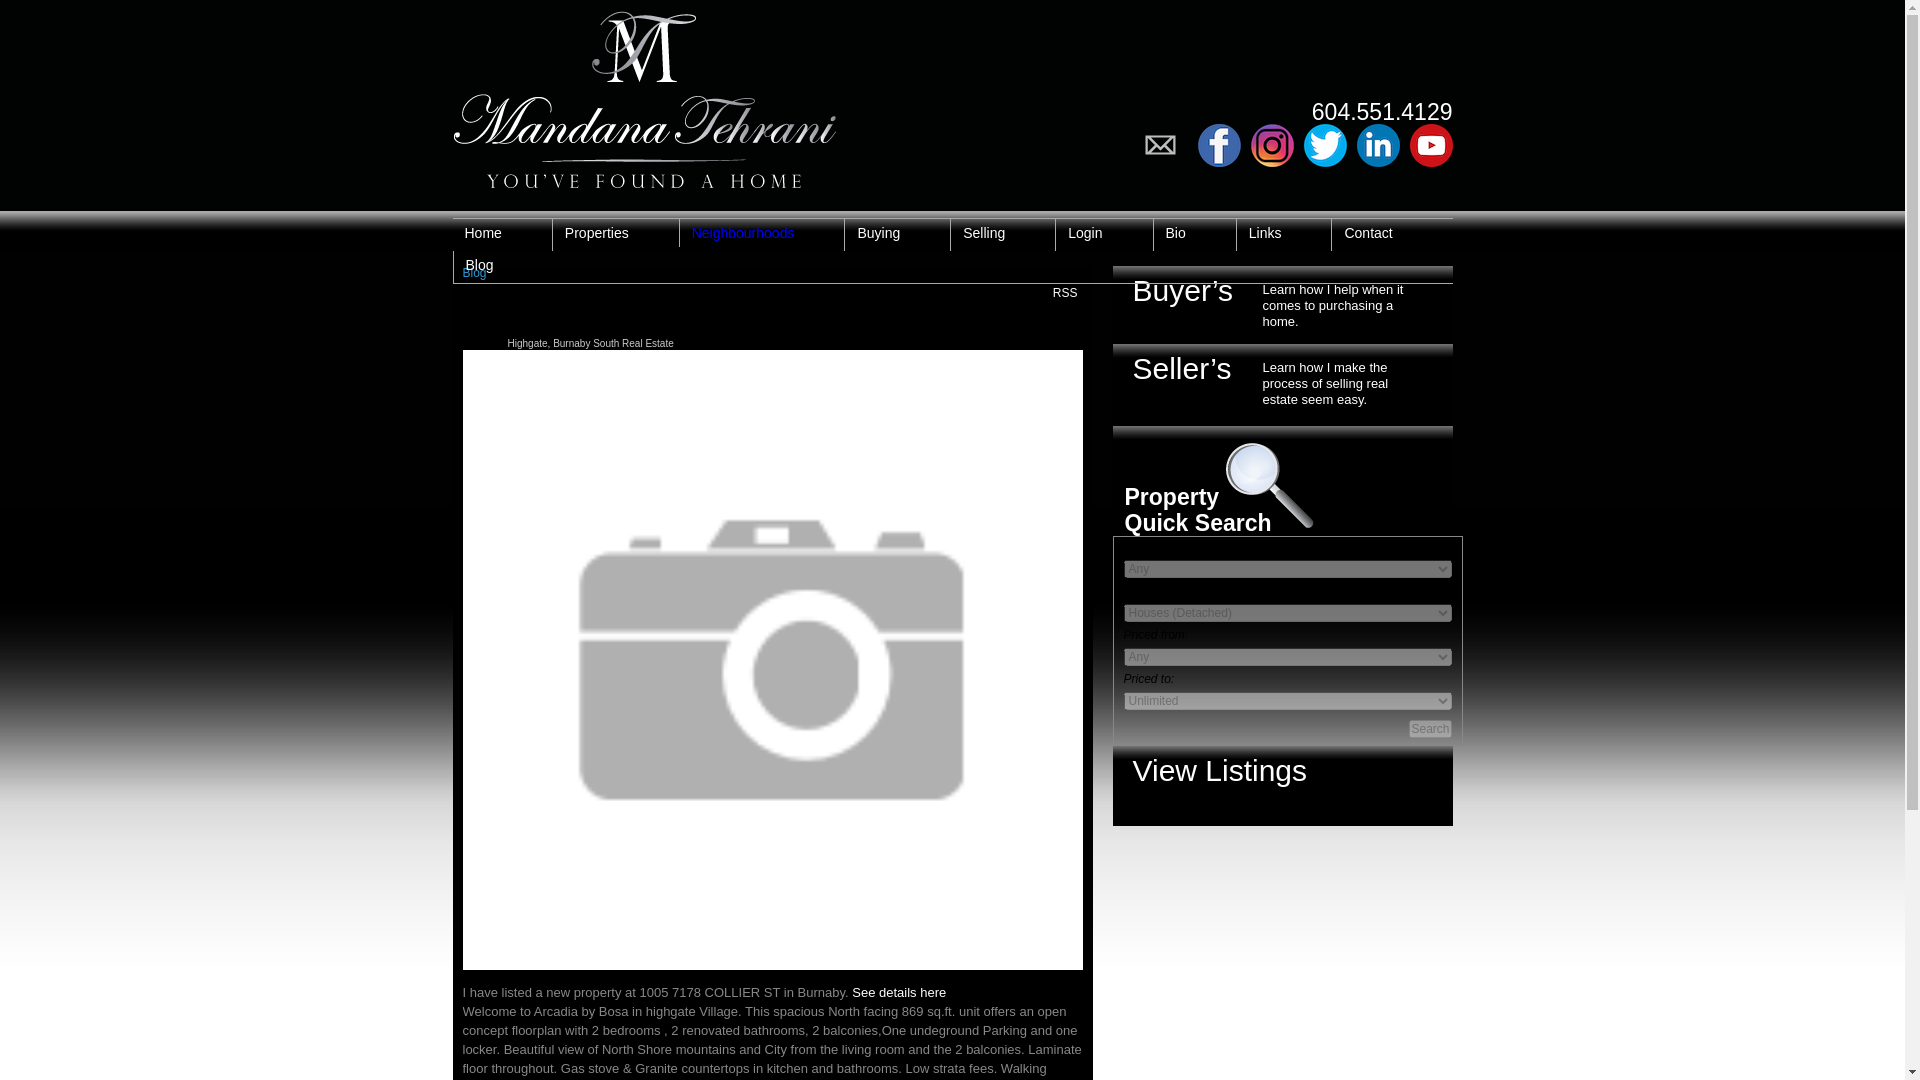 Image resolution: width=1920 pixels, height=1080 pixels. I want to click on RSS, so click(1065, 292).